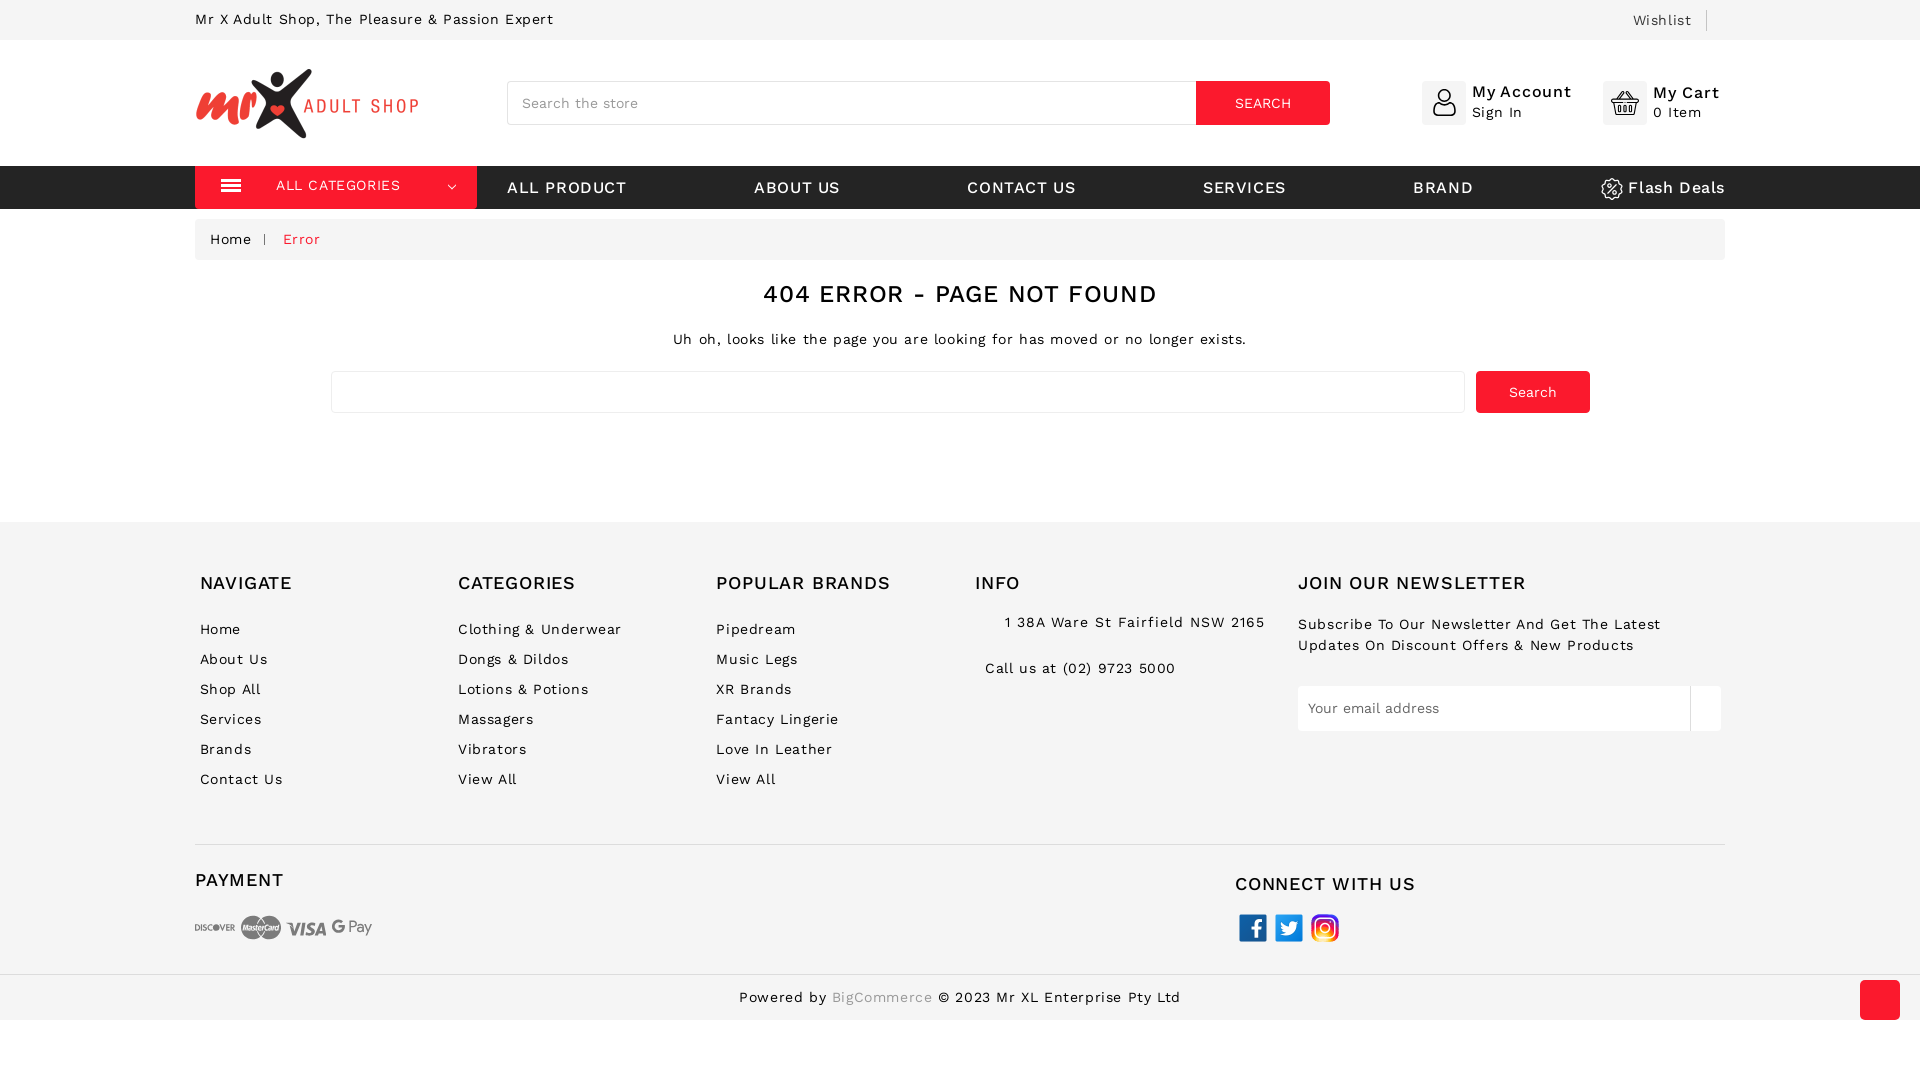  Describe the element at coordinates (307, 103) in the screenshot. I see `Mr XL Enterprise Pty Ltd` at that location.